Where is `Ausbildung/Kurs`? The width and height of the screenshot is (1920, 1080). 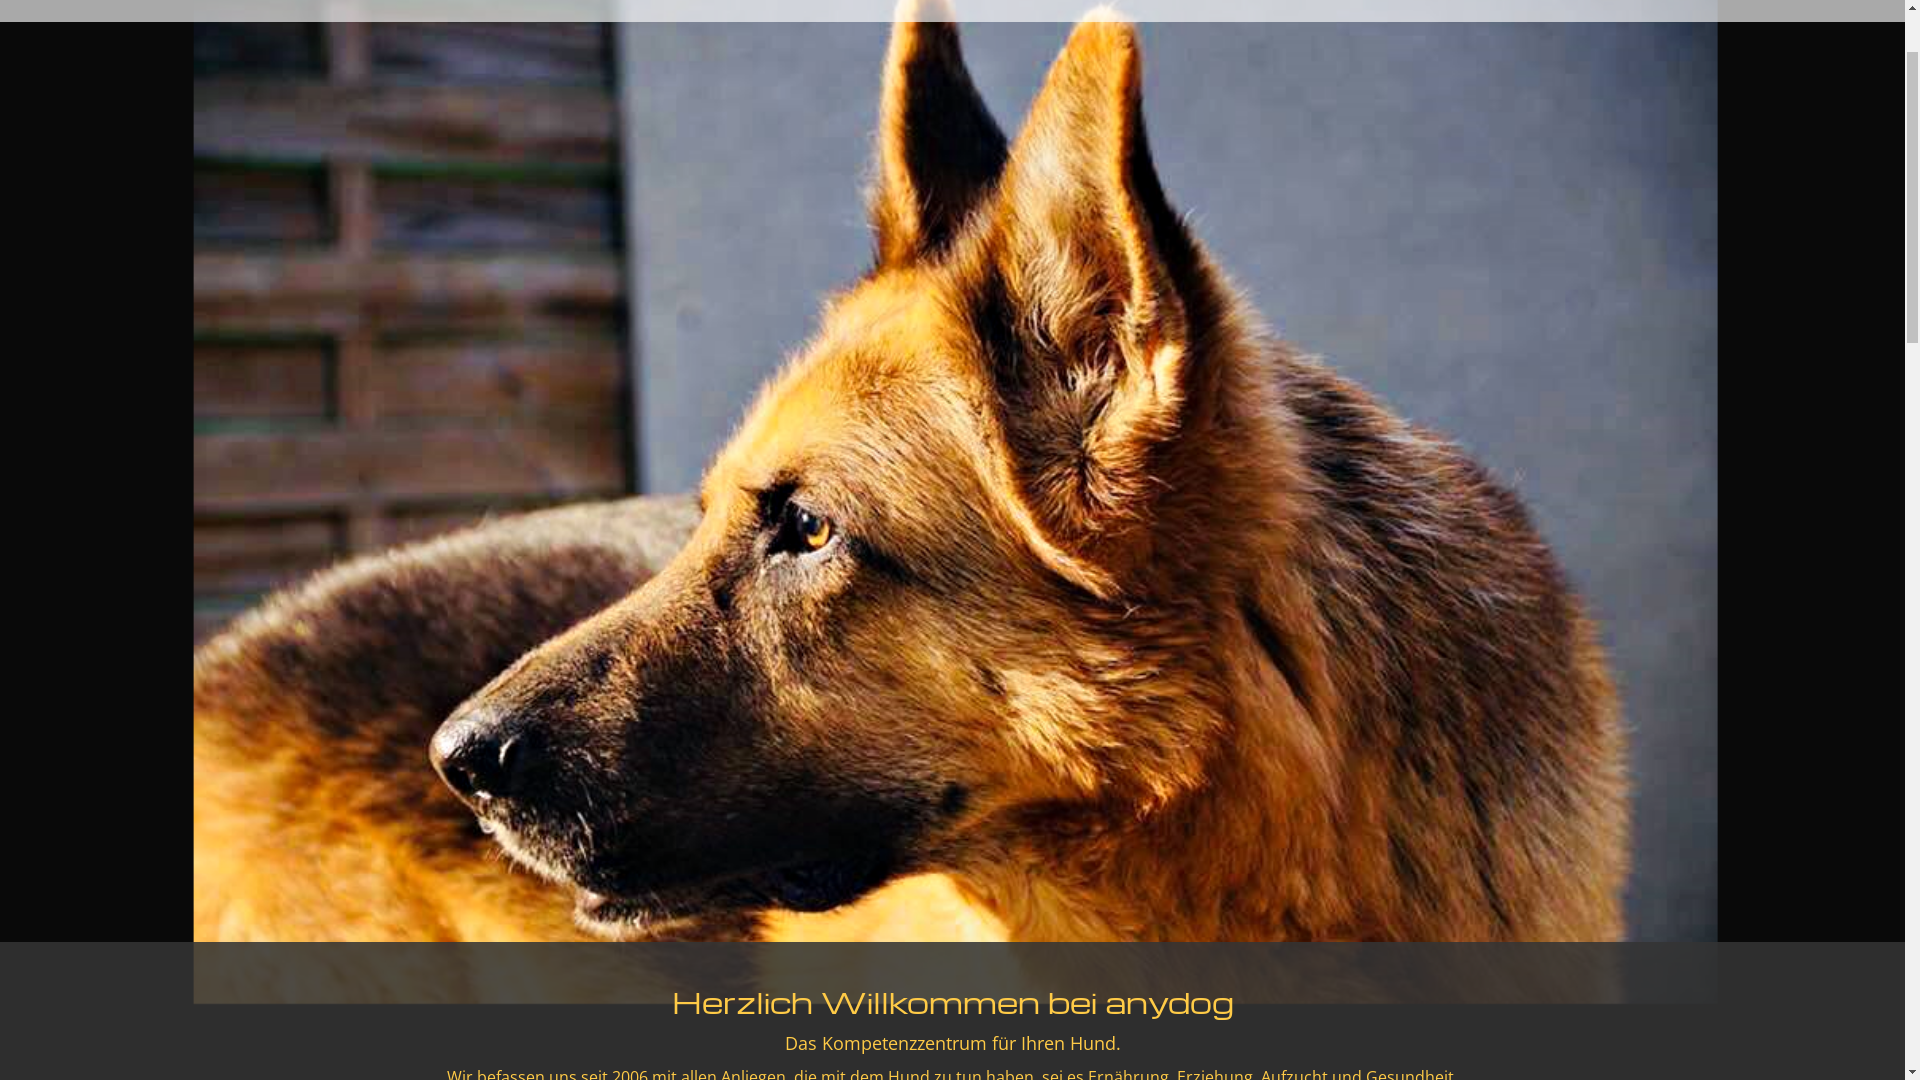
Ausbildung/Kurs is located at coordinates (765, 42).